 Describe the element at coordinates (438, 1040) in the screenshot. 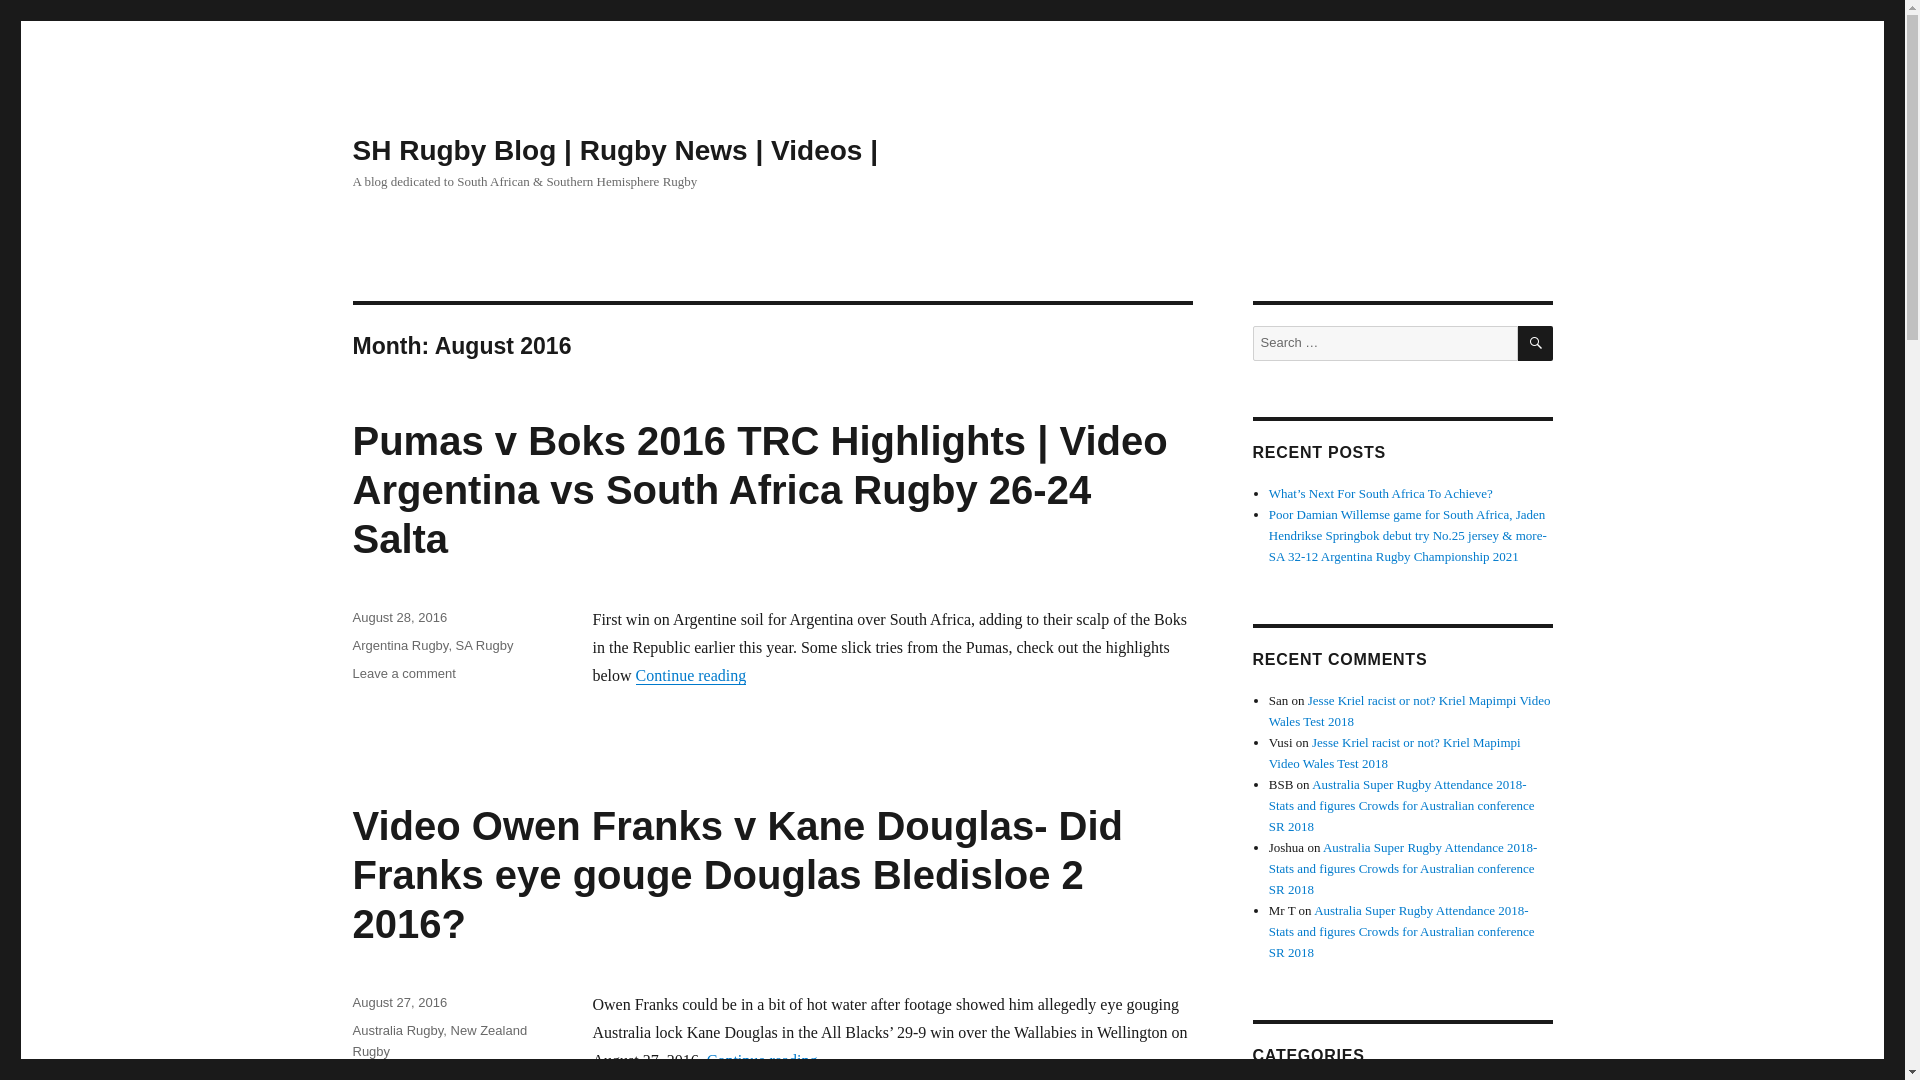

I see `New Zealand Rugby` at that location.